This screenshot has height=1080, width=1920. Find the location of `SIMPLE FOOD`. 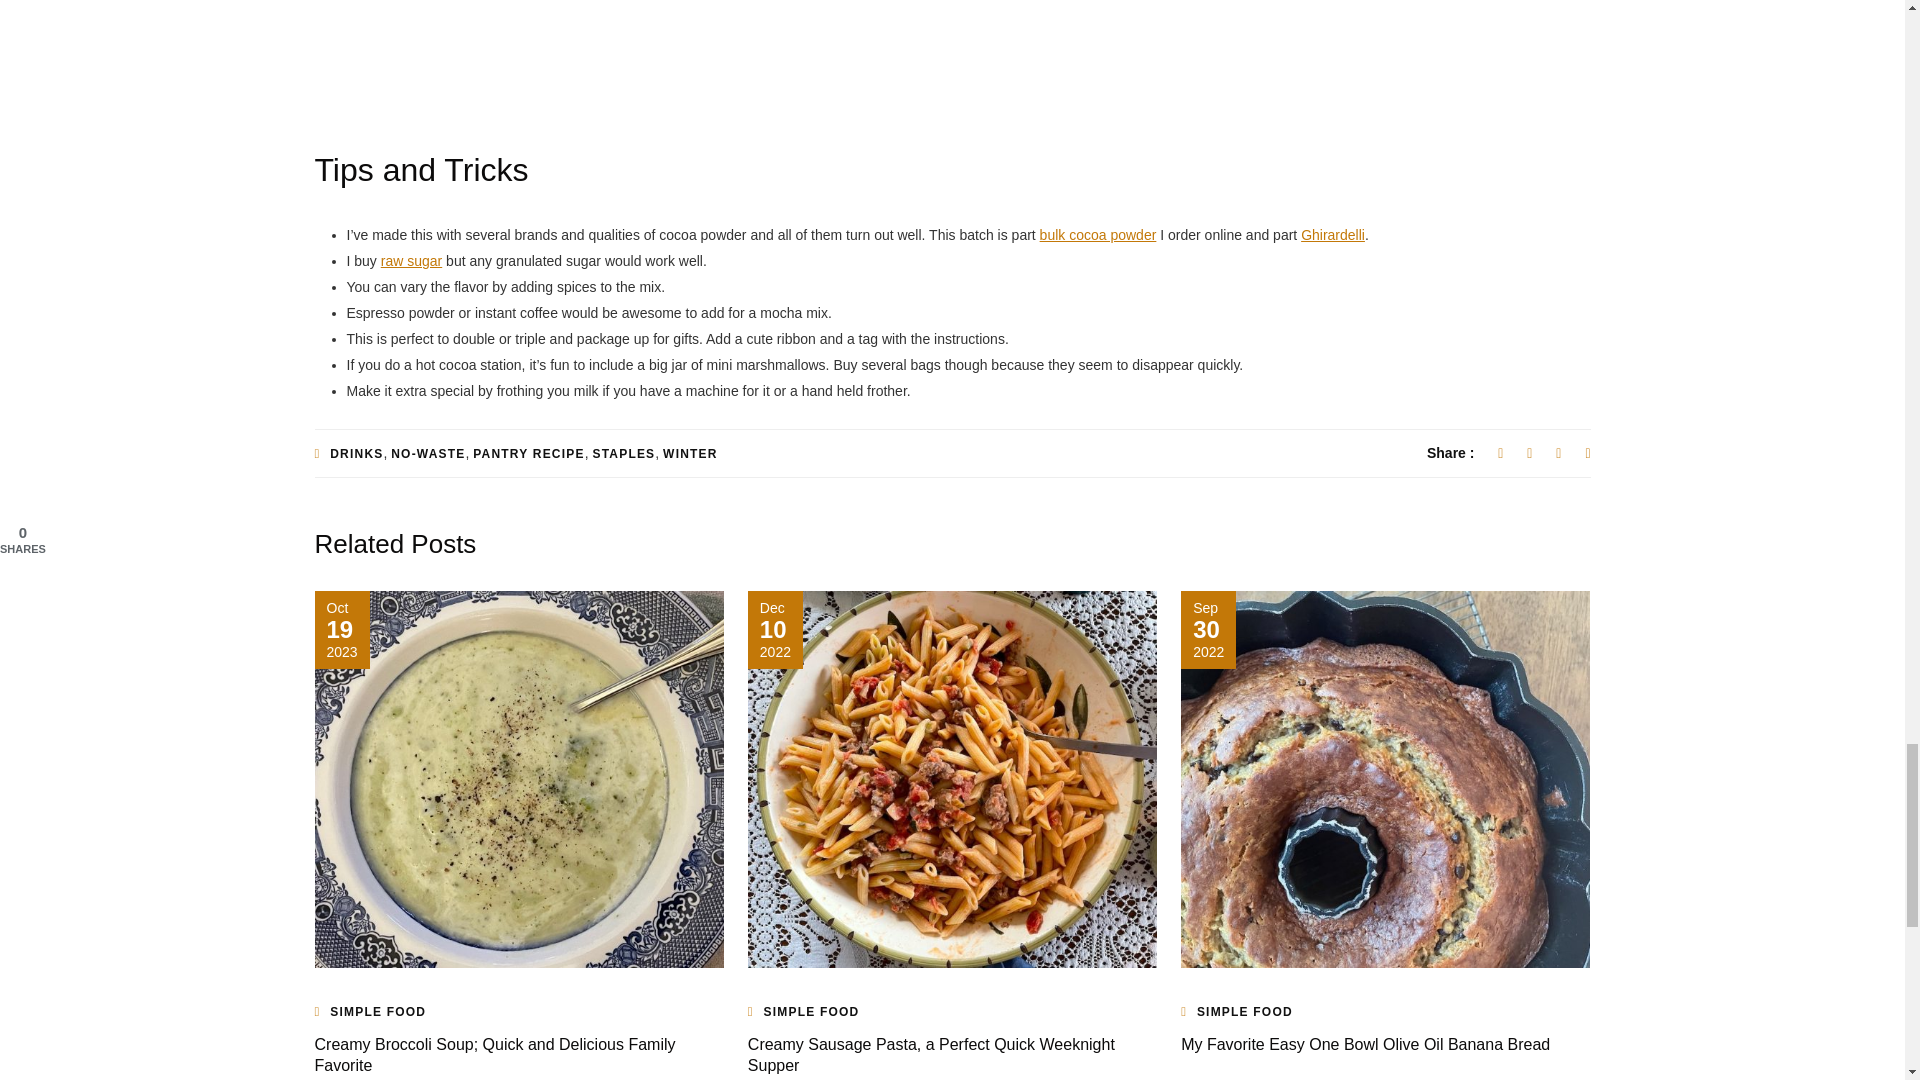

SIMPLE FOOD is located at coordinates (812, 1012).